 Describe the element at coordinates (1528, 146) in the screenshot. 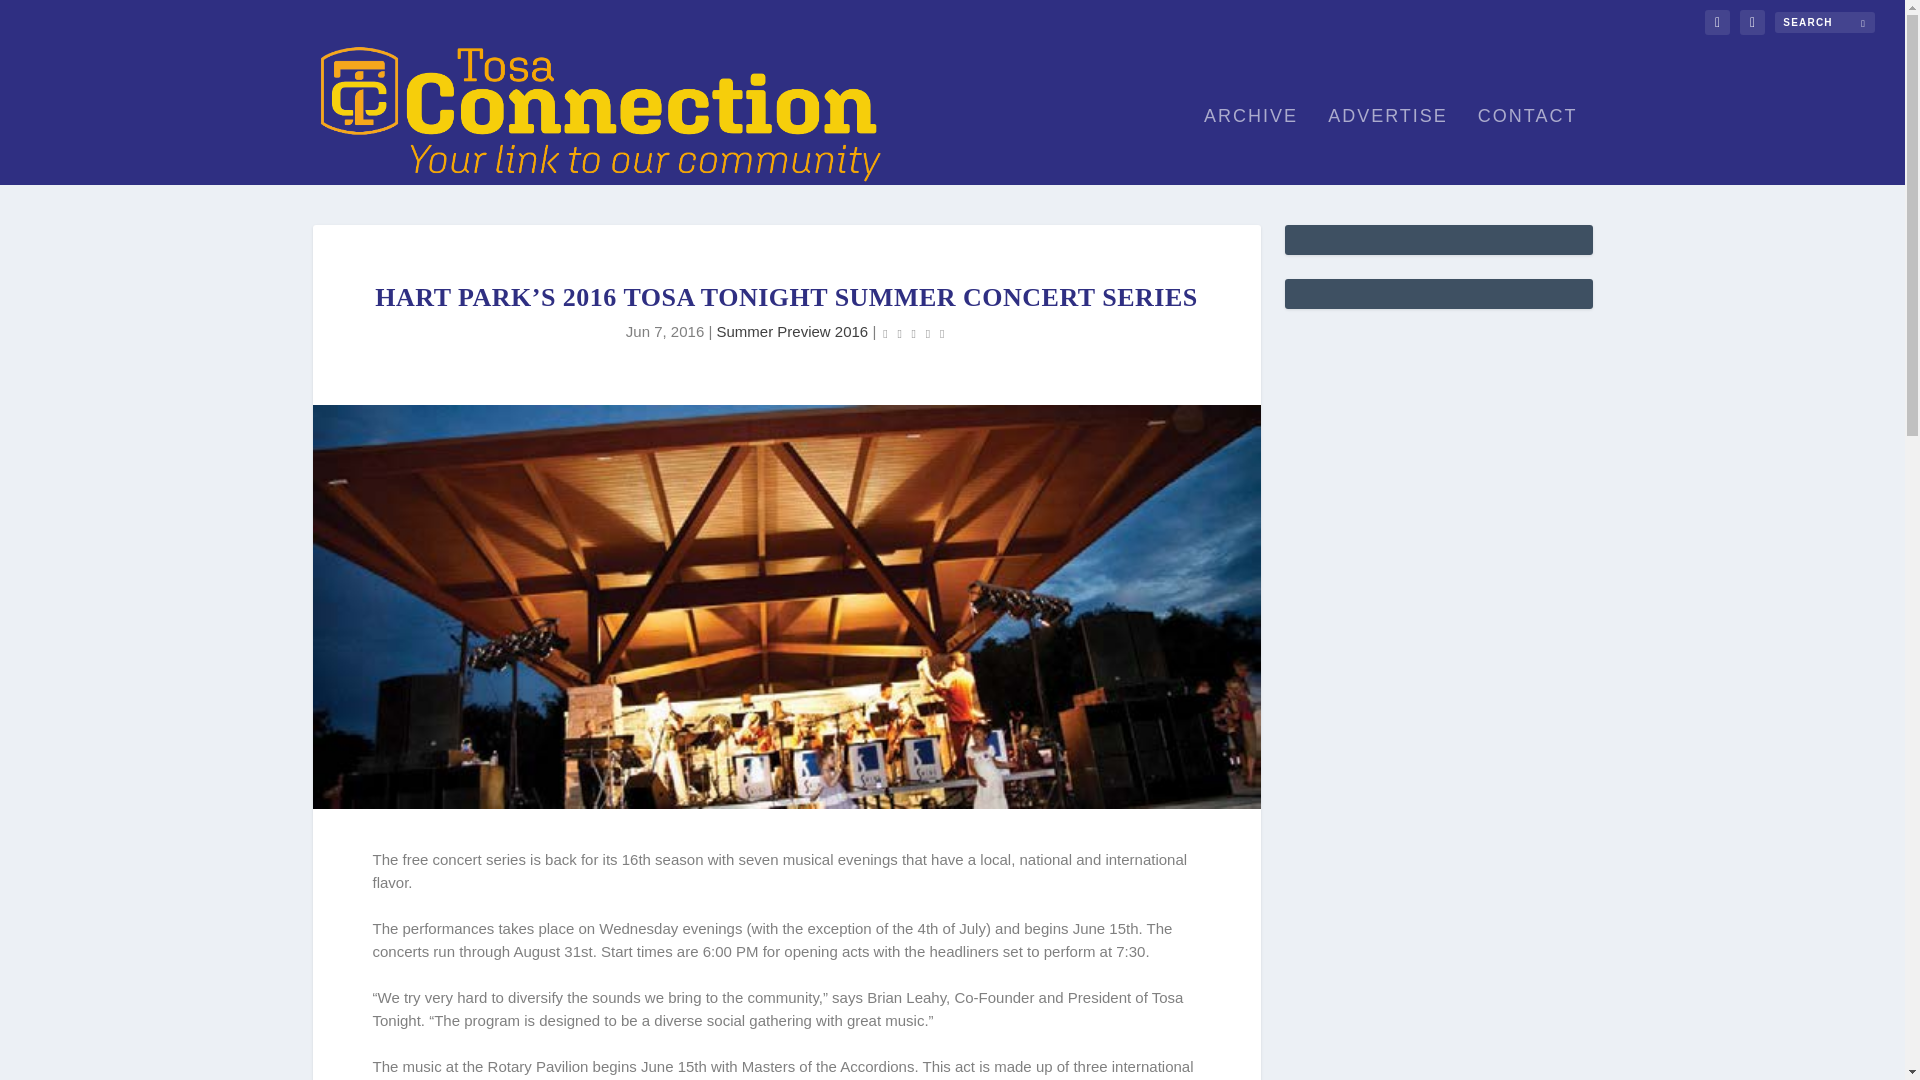

I see `CONTACT` at that location.